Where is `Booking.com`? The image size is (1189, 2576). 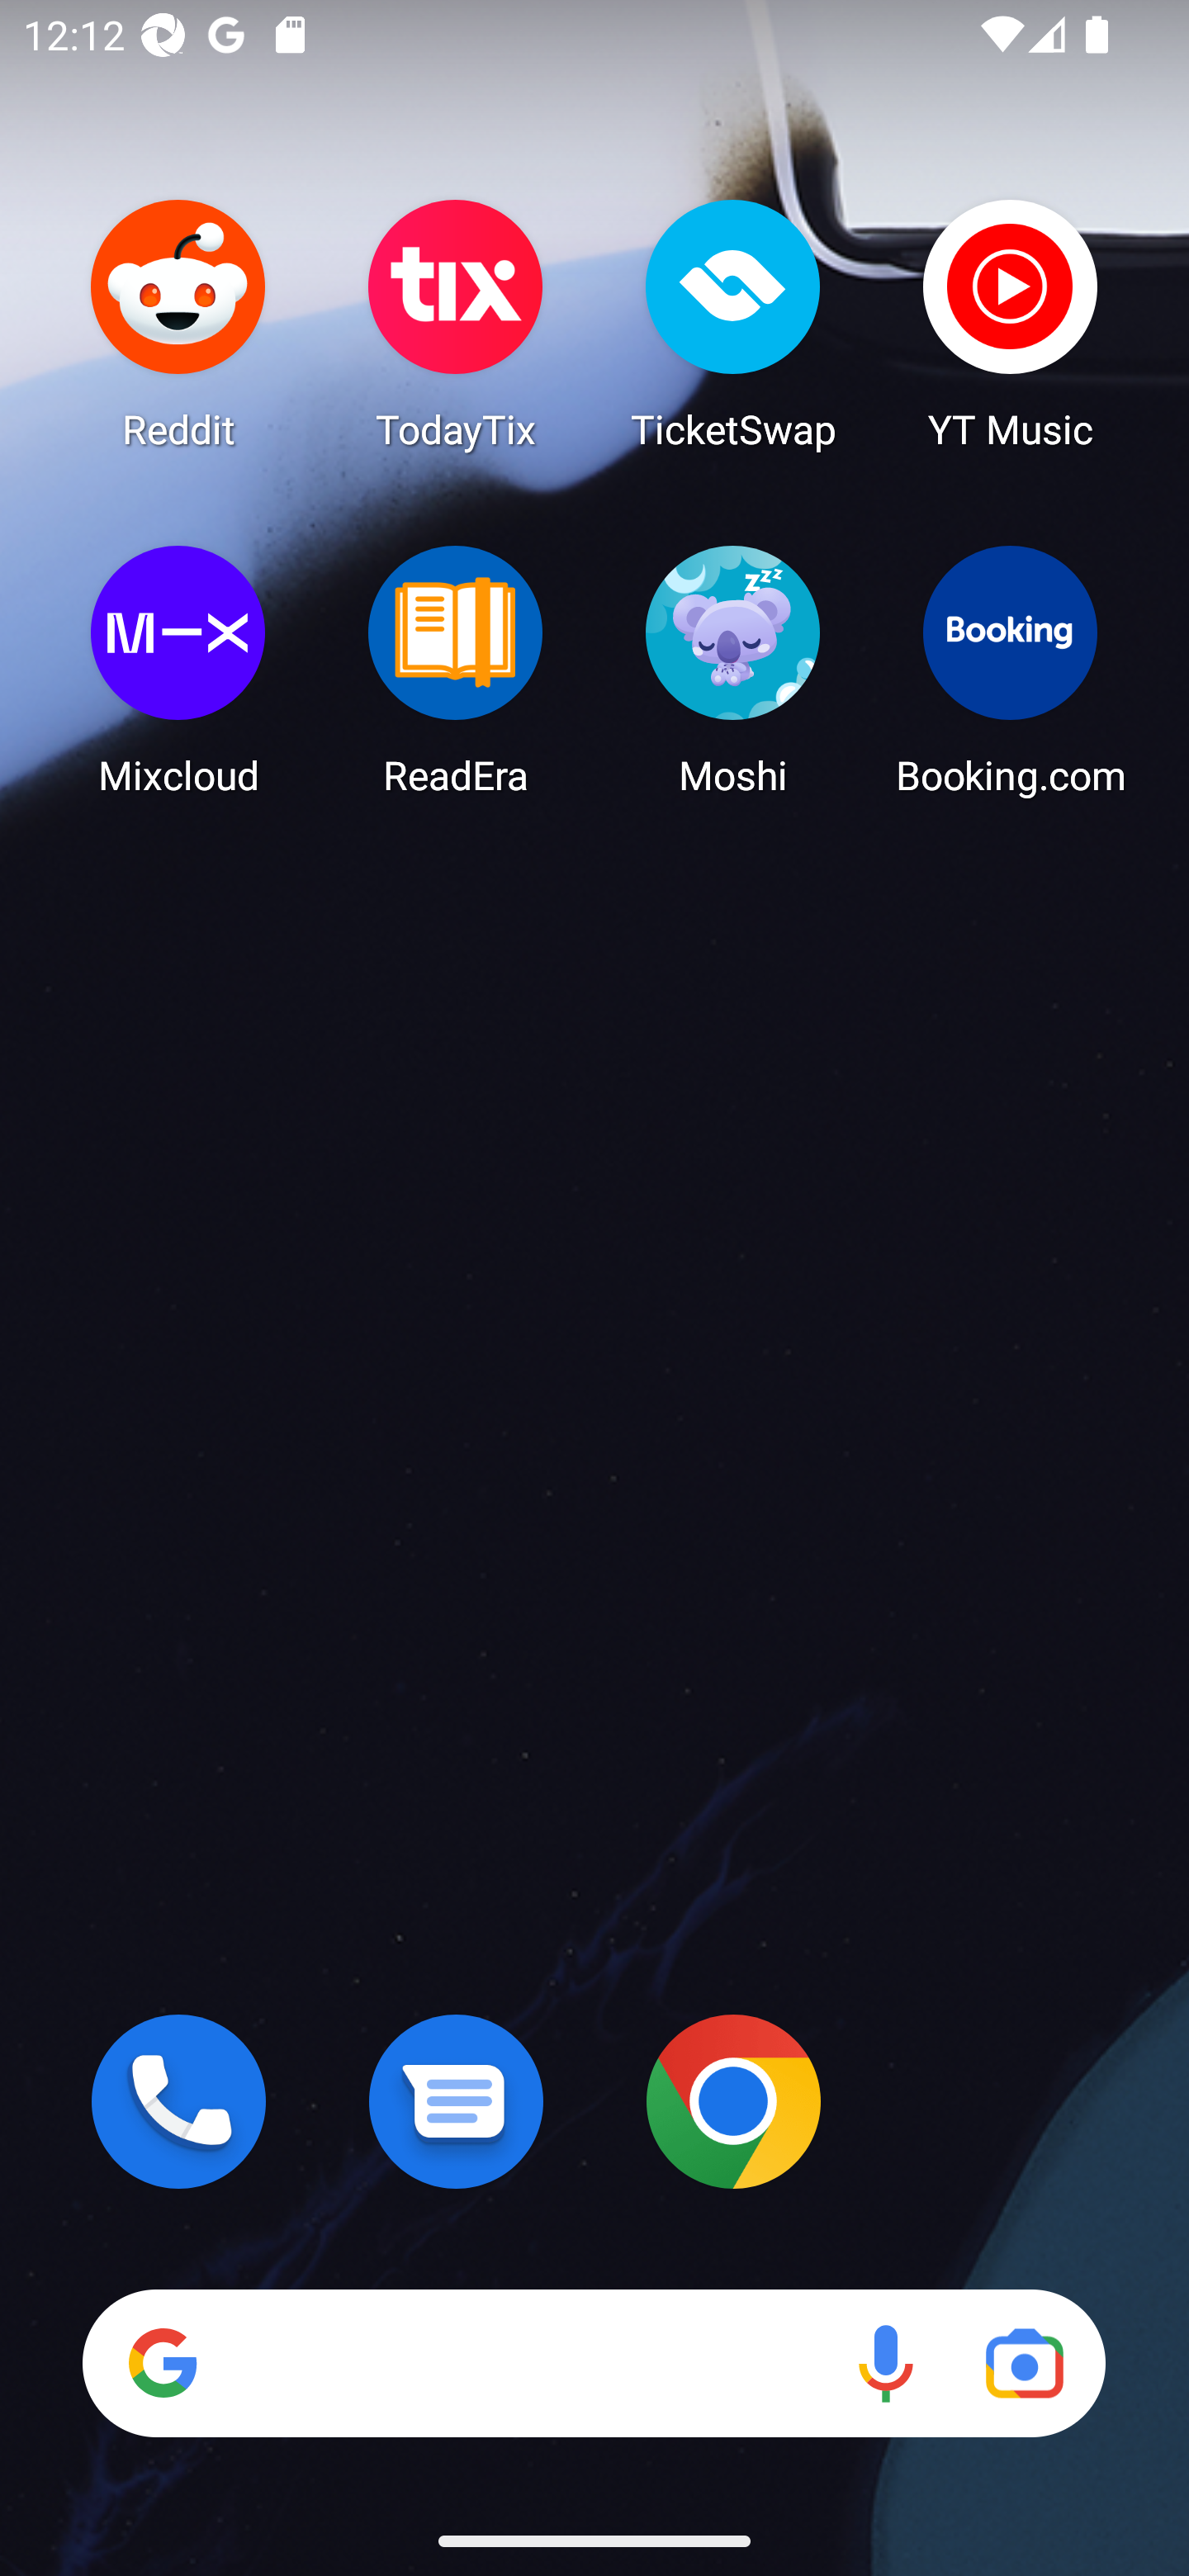 Booking.com is located at coordinates (1011, 670).